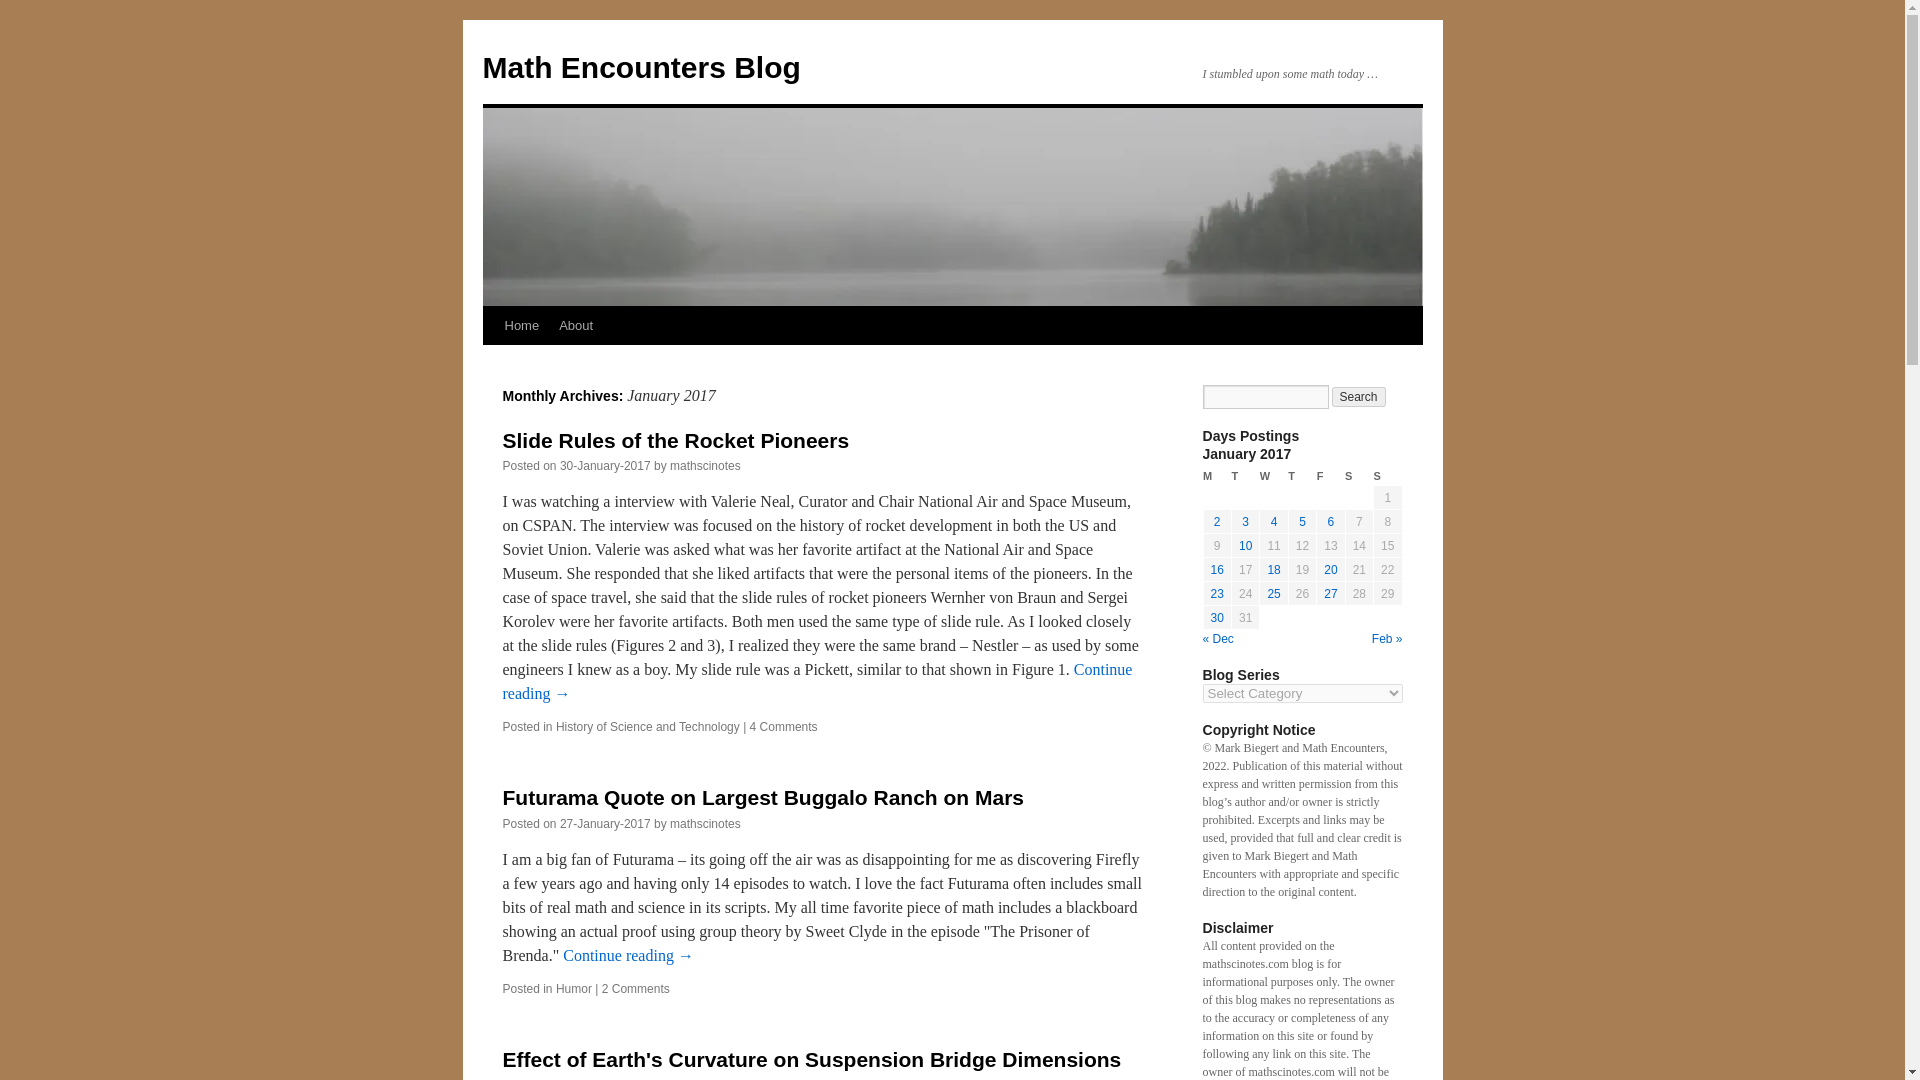 This screenshot has width=1920, height=1080. I want to click on About, so click(576, 325).